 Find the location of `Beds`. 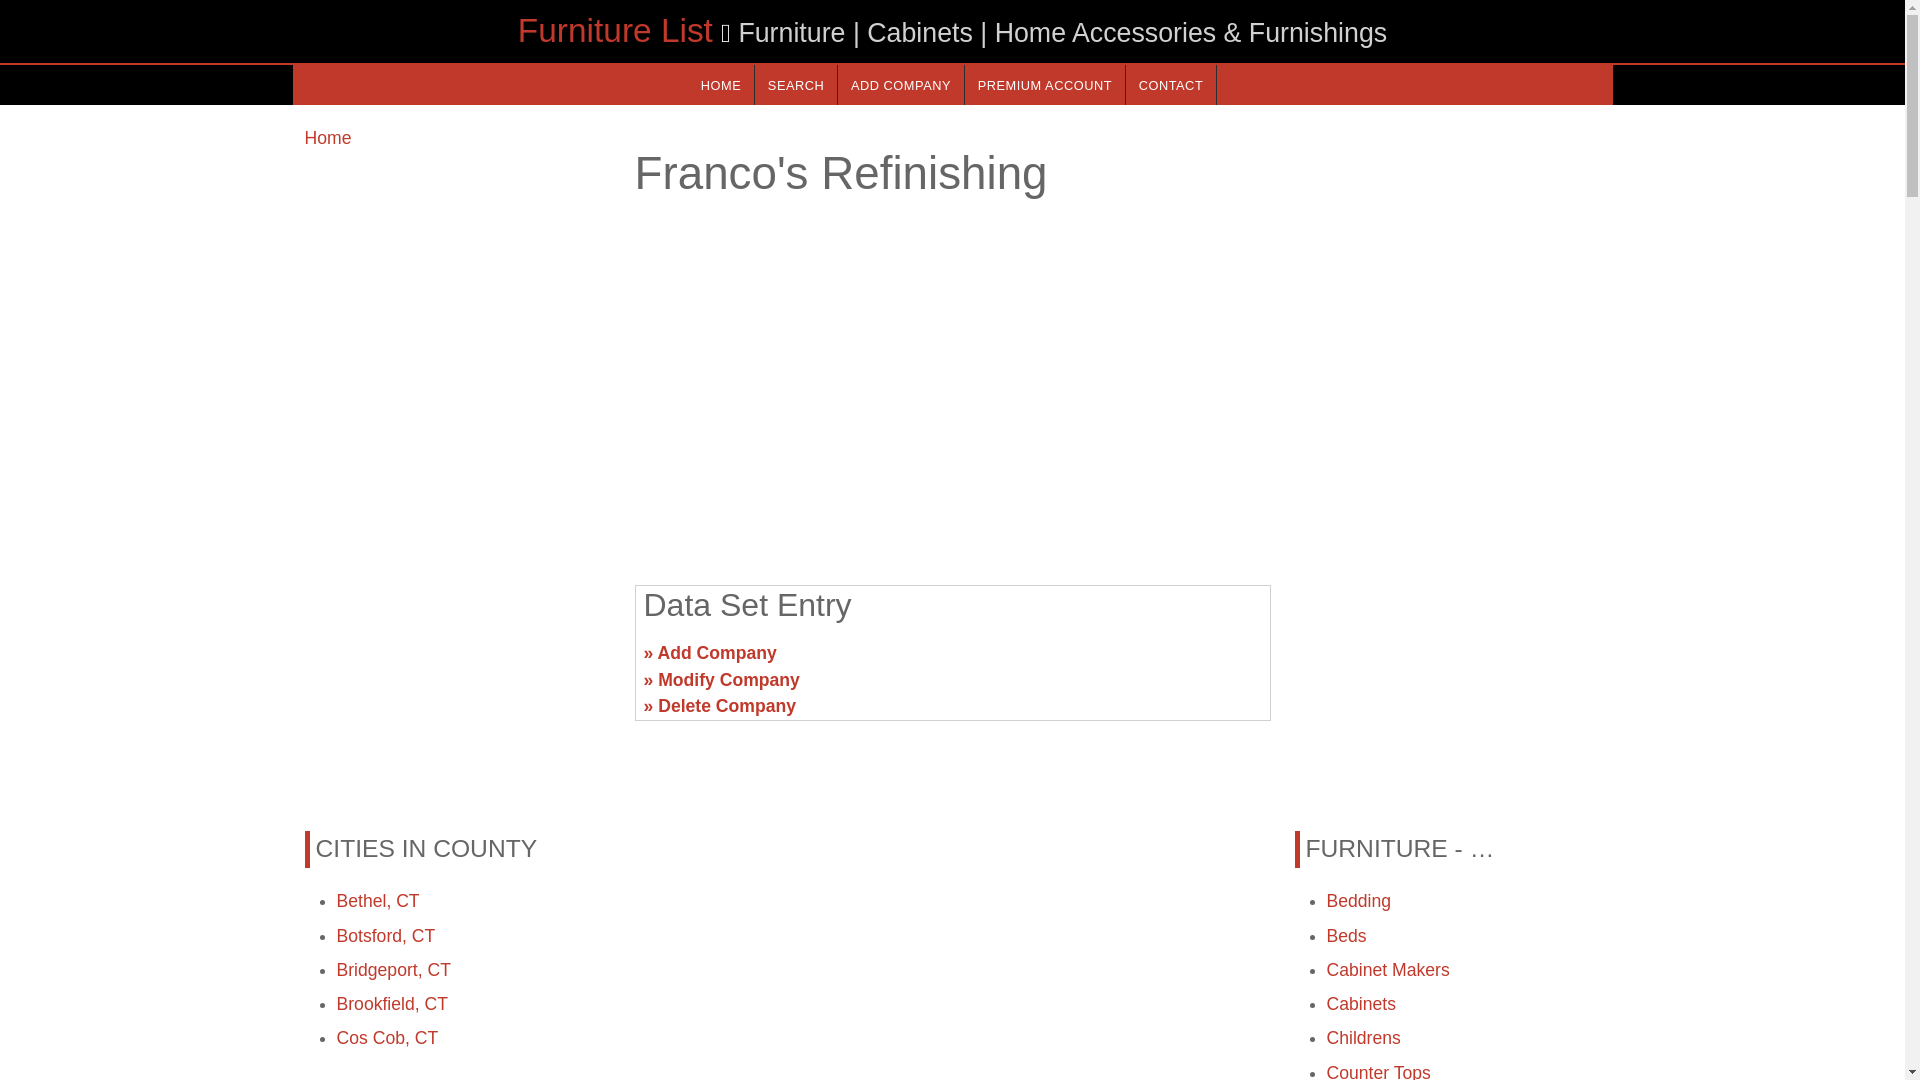

Beds is located at coordinates (1346, 936).